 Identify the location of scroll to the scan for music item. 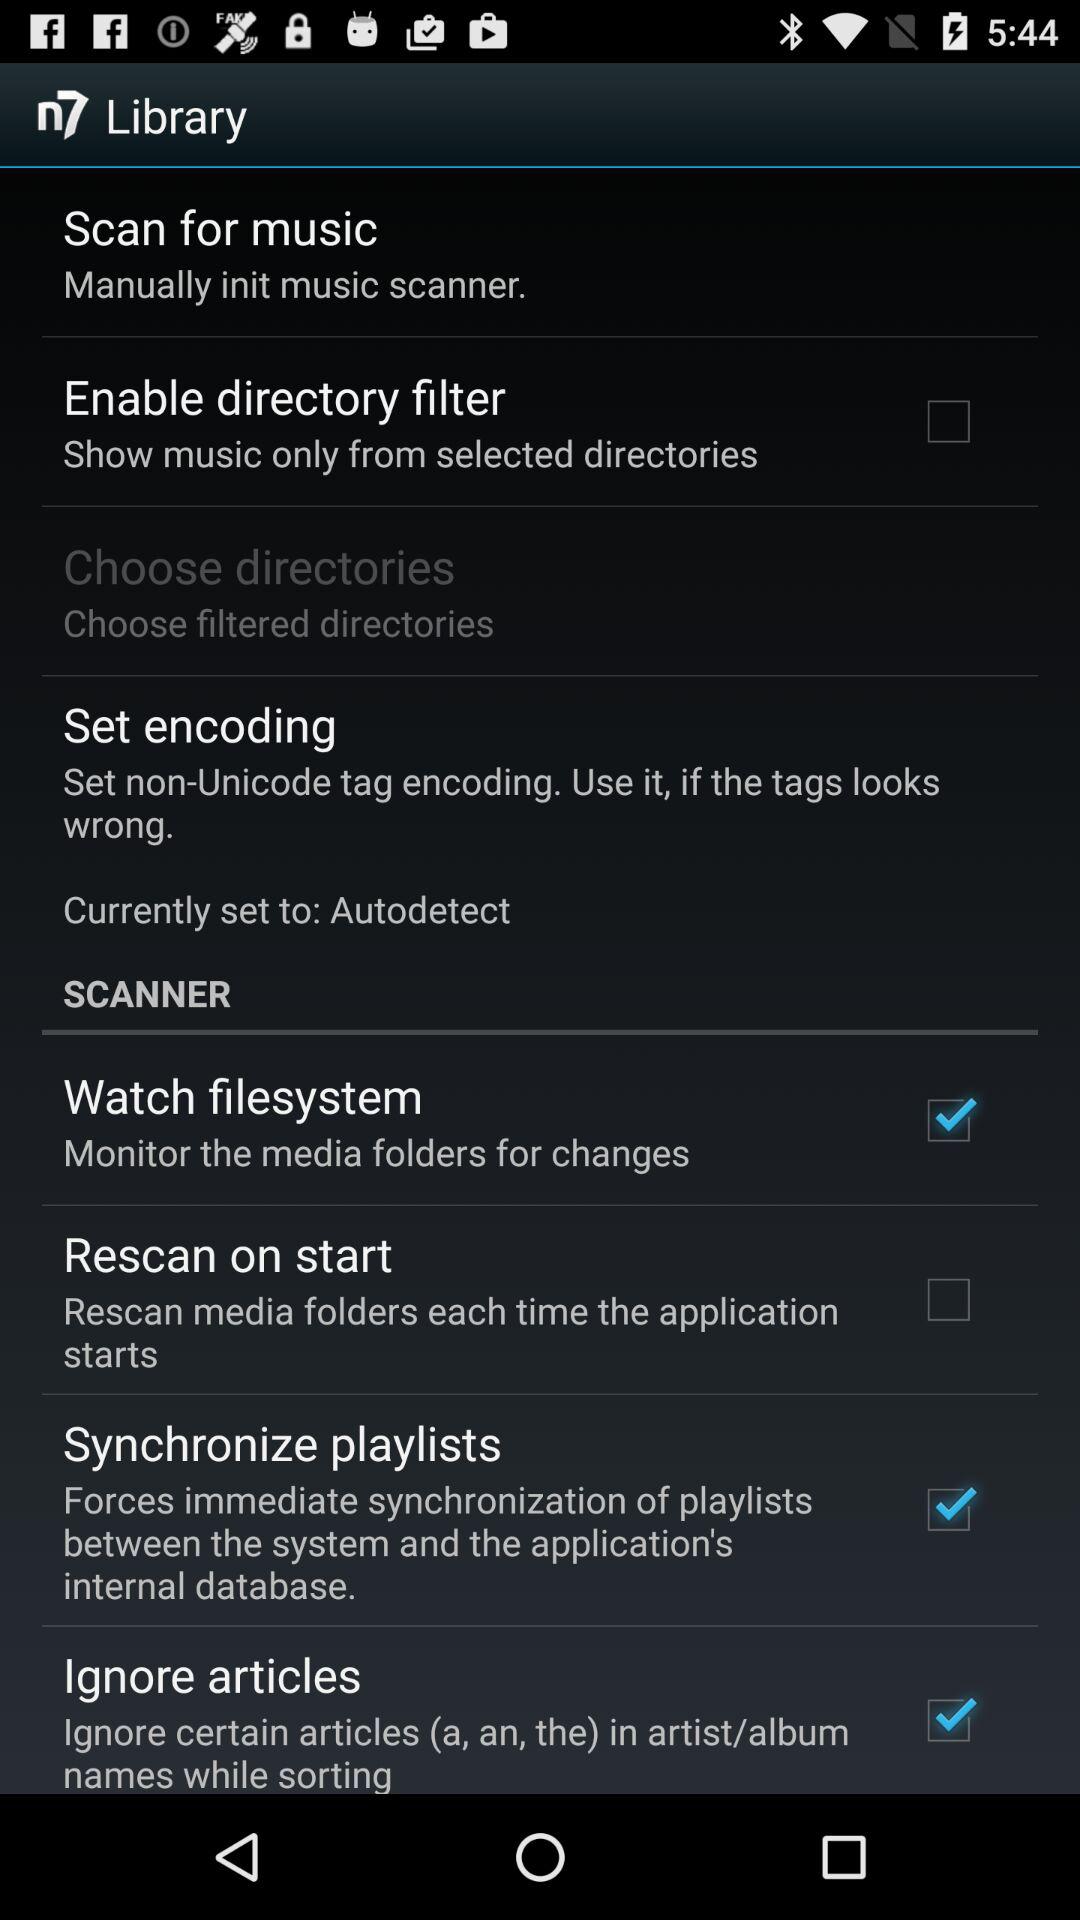
(220, 226).